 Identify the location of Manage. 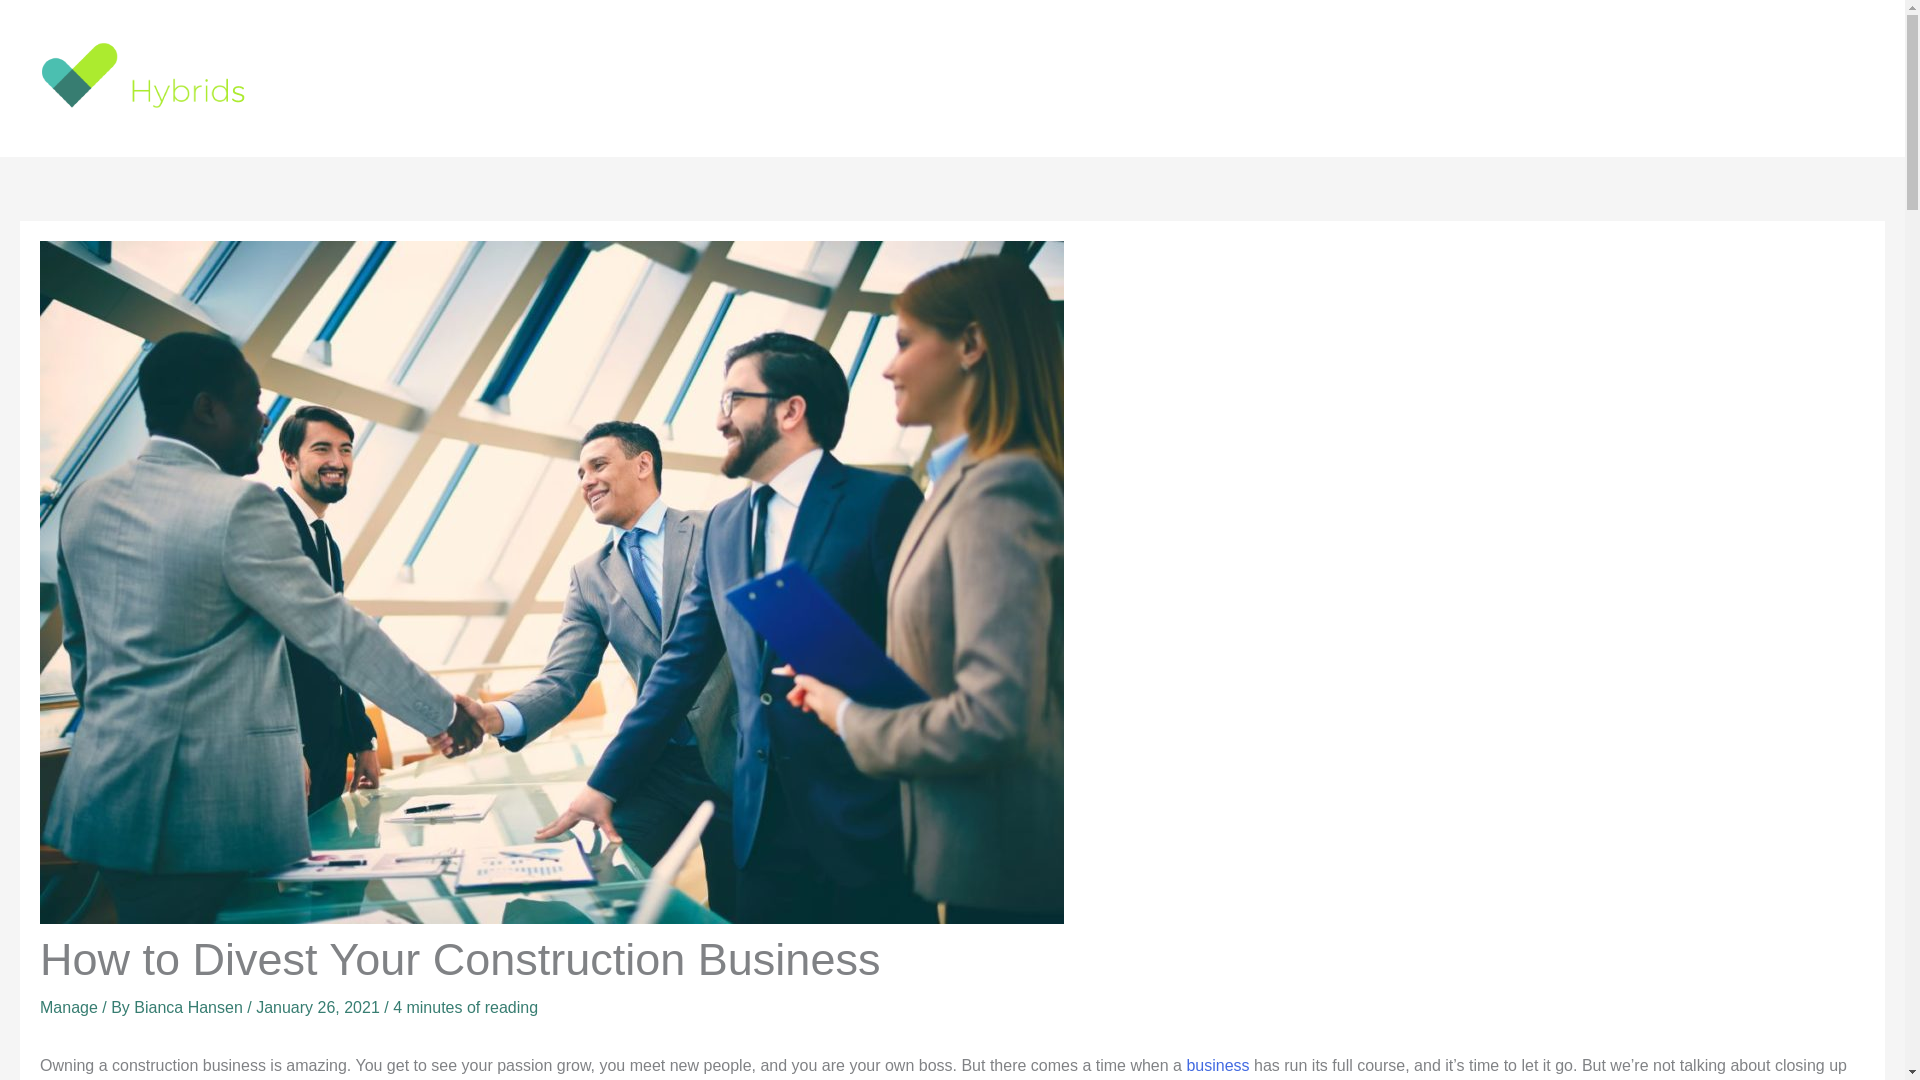
(68, 1008).